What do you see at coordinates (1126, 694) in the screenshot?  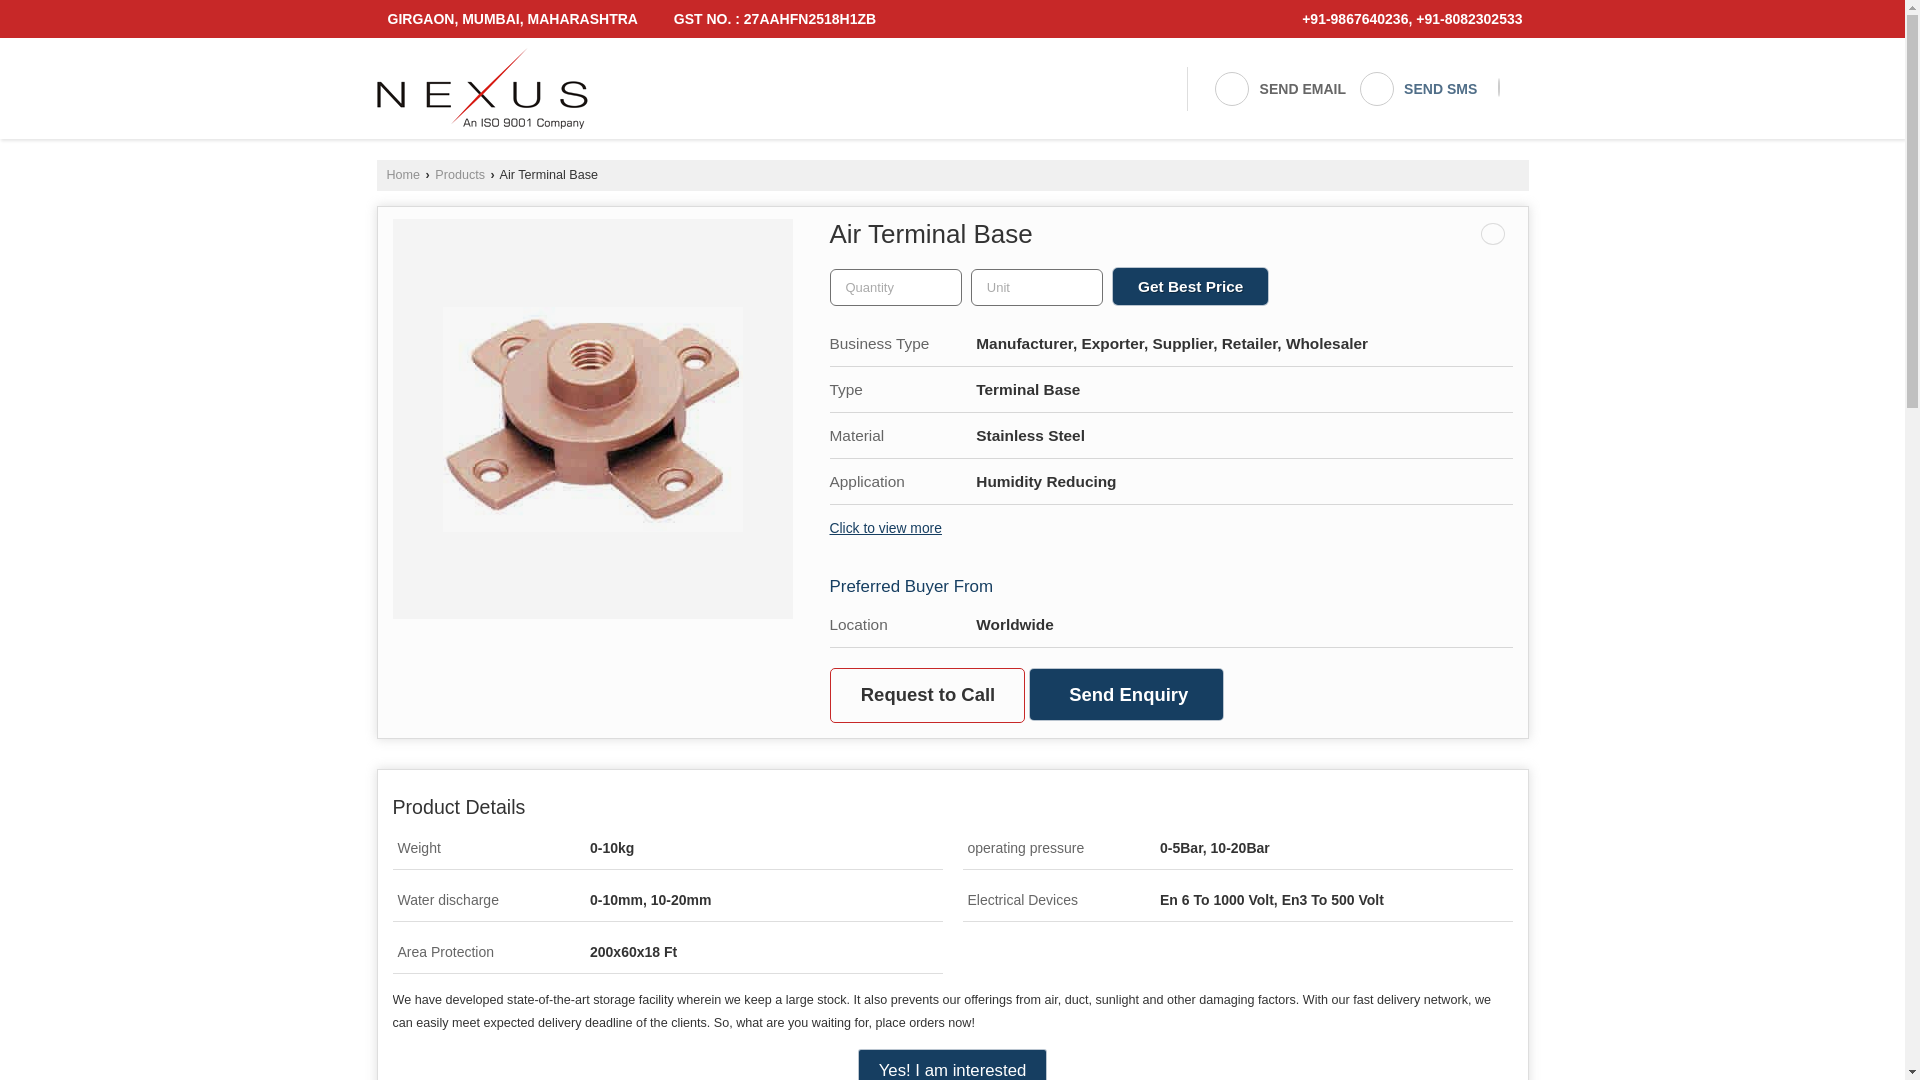 I see `Send Enquiry` at bounding box center [1126, 694].